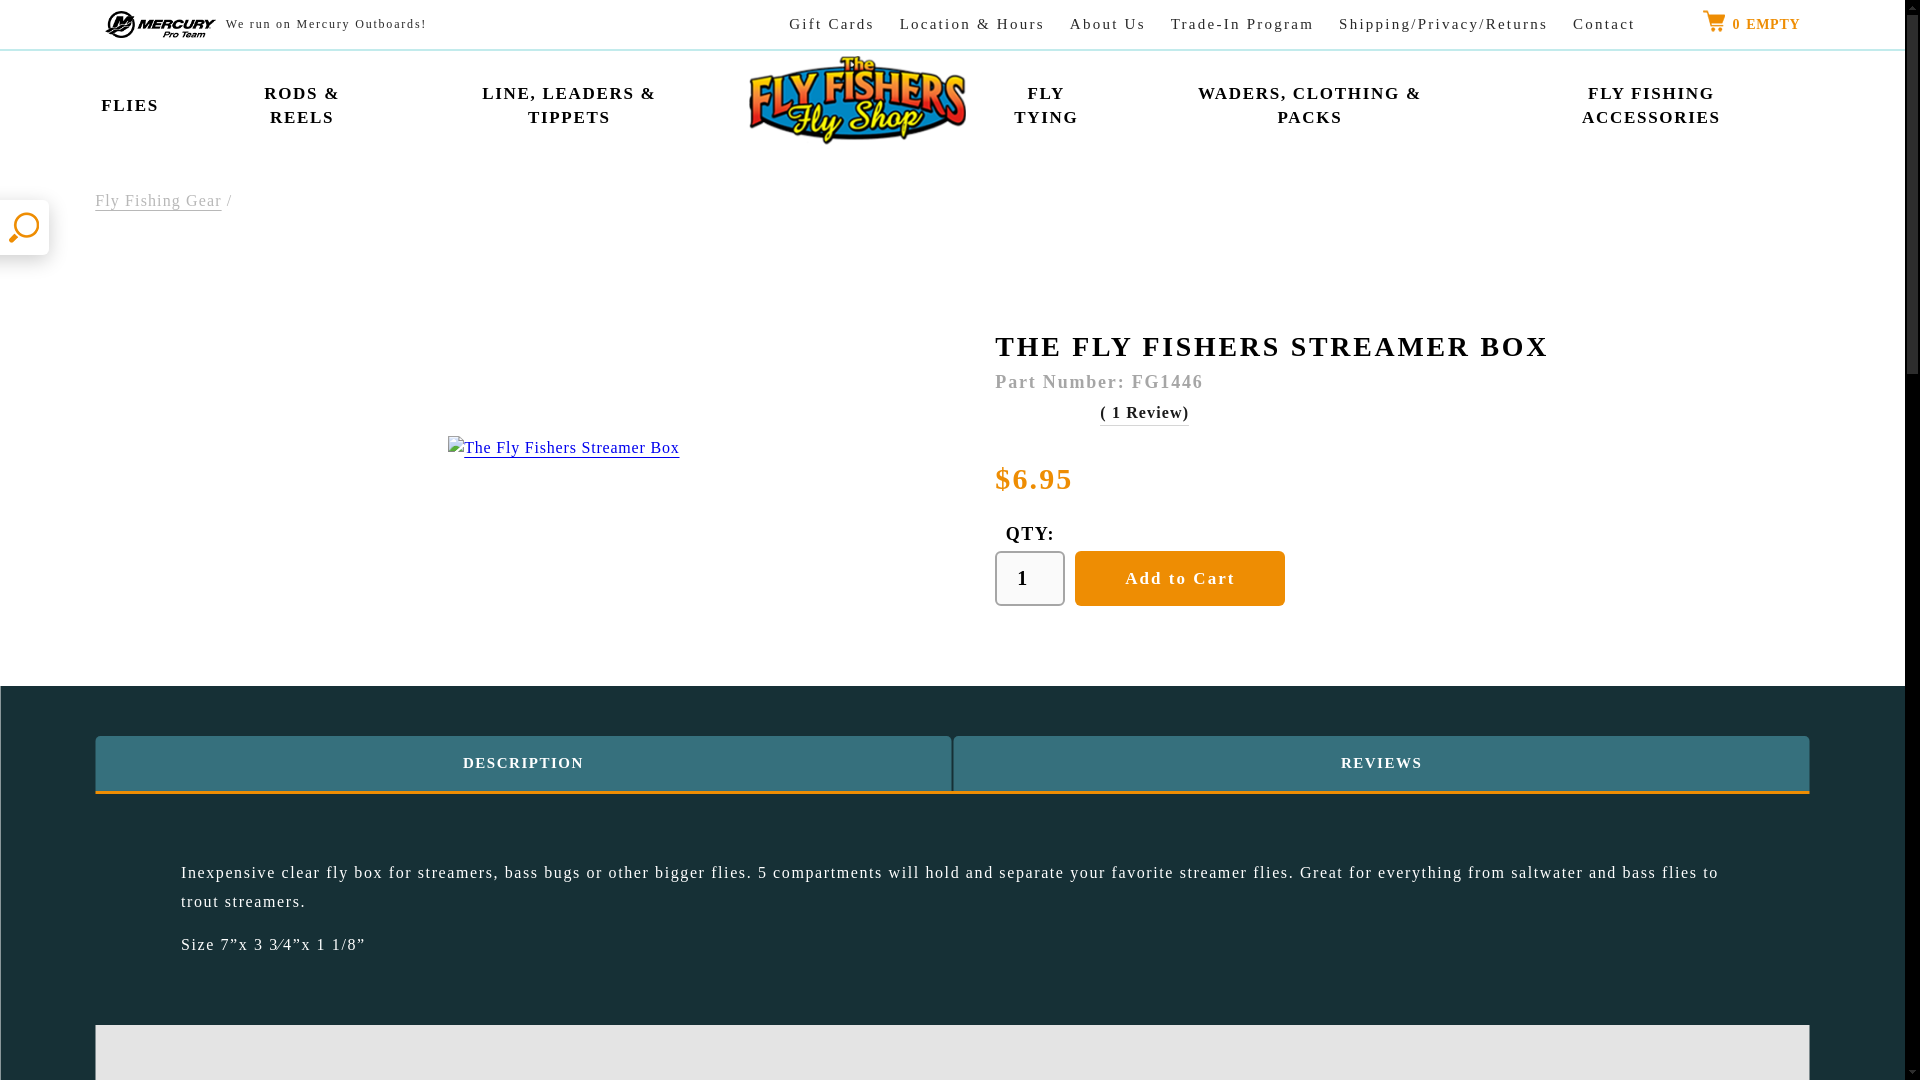 This screenshot has width=1920, height=1080. I want to click on Fly Fishers Fishing Shop Store Hours and Days Open, so click(972, 24).